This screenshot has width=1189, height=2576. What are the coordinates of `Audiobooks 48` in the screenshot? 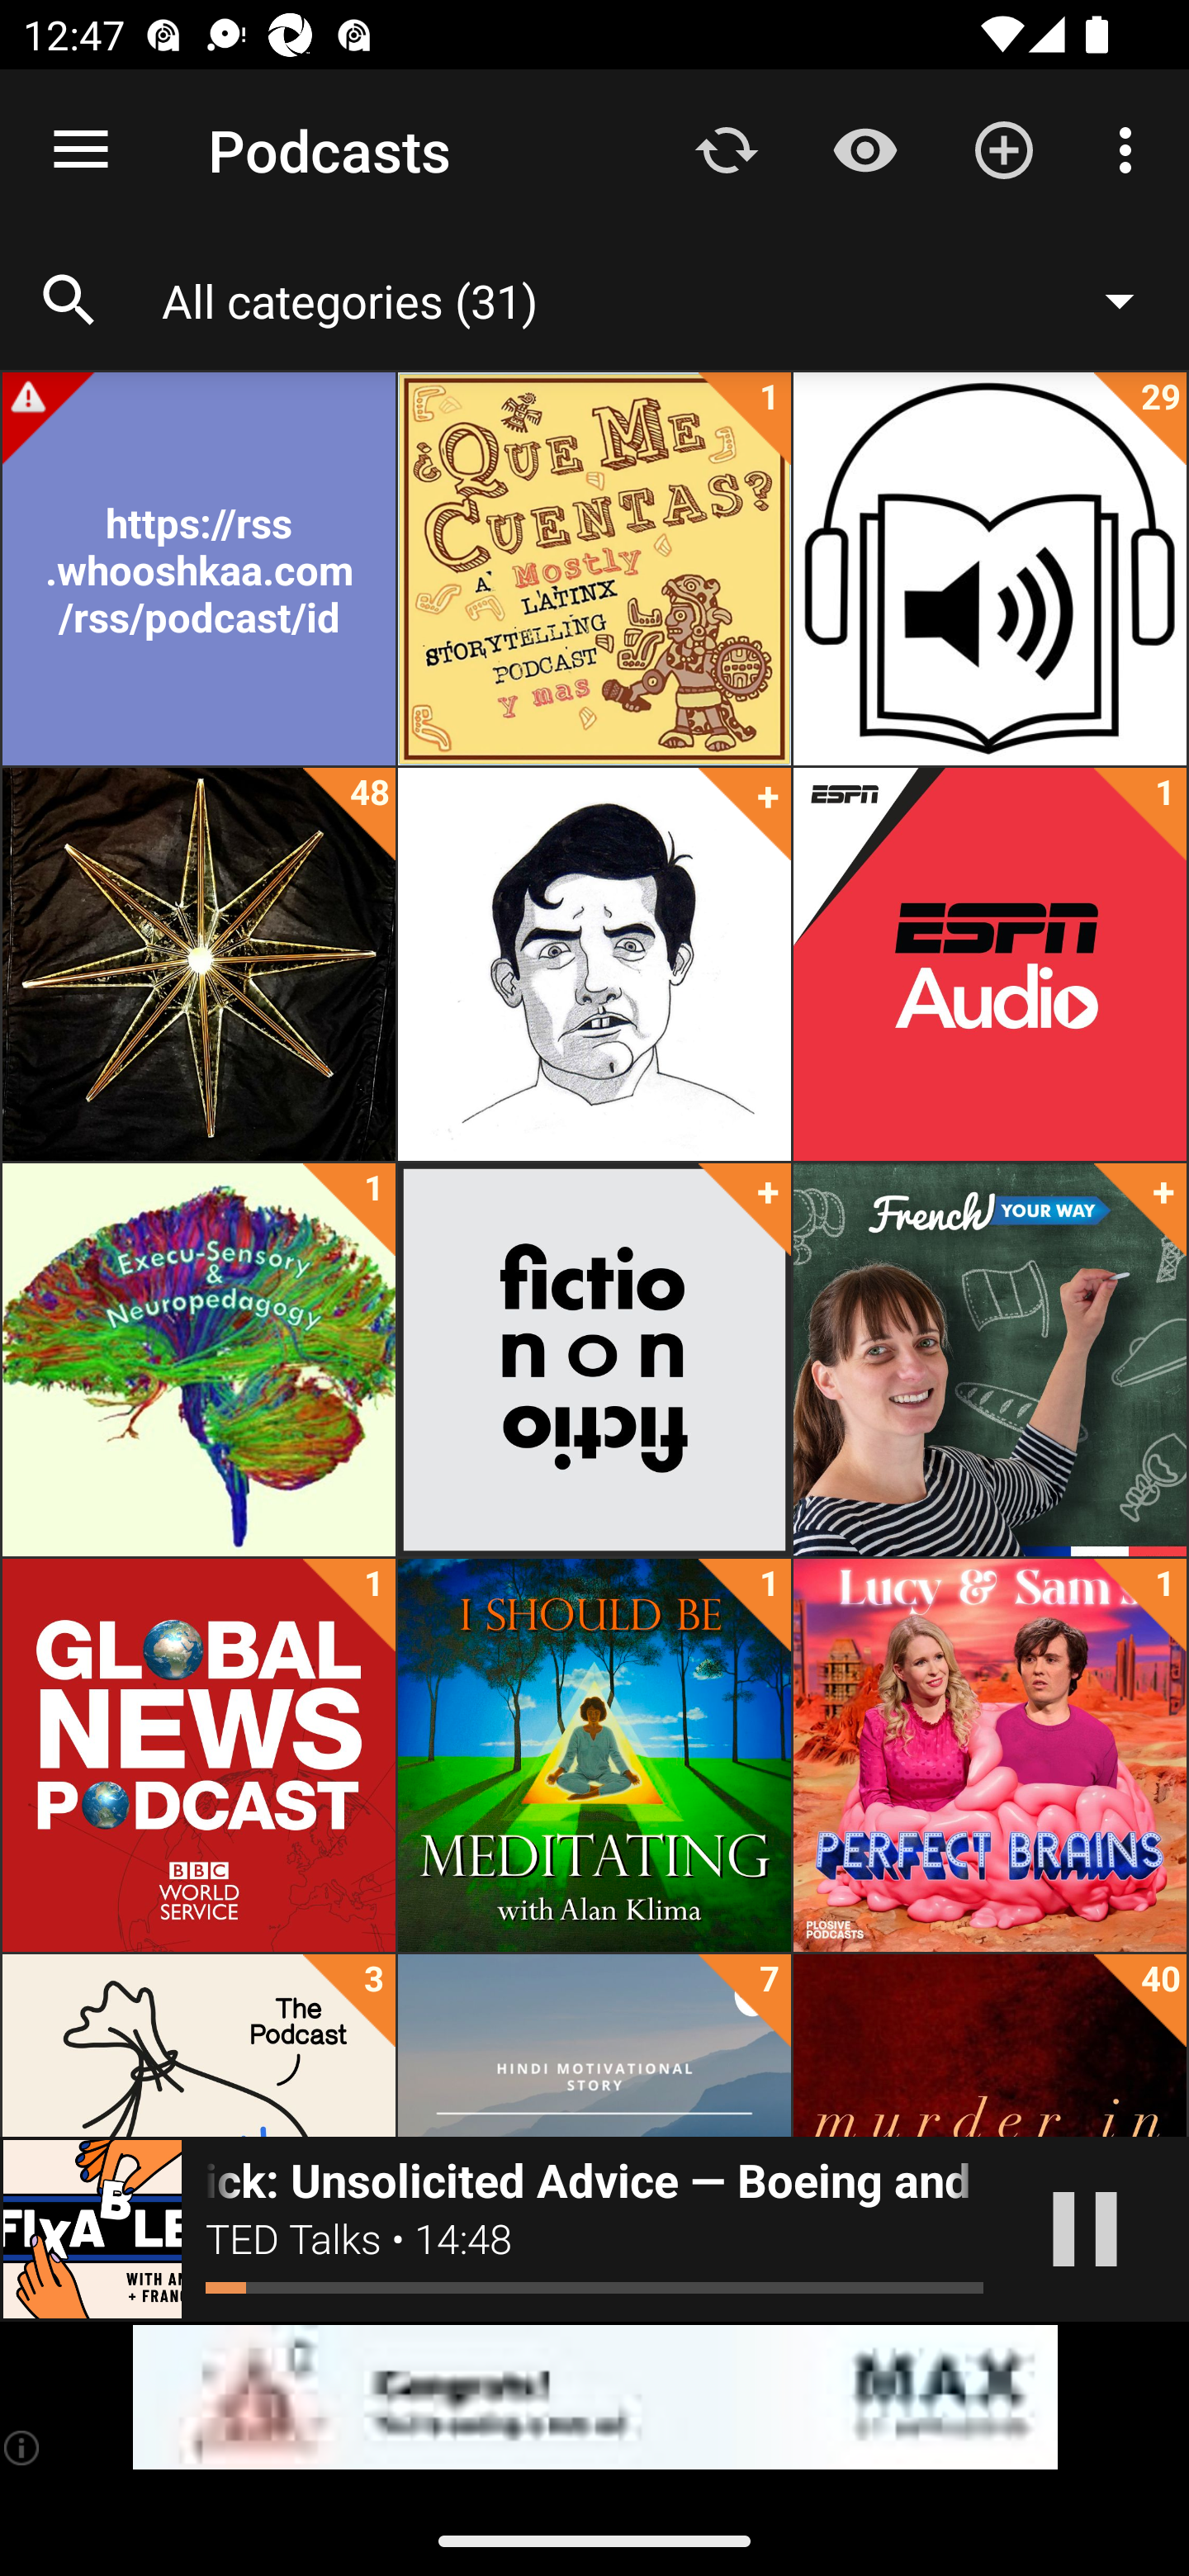 It's located at (198, 964).